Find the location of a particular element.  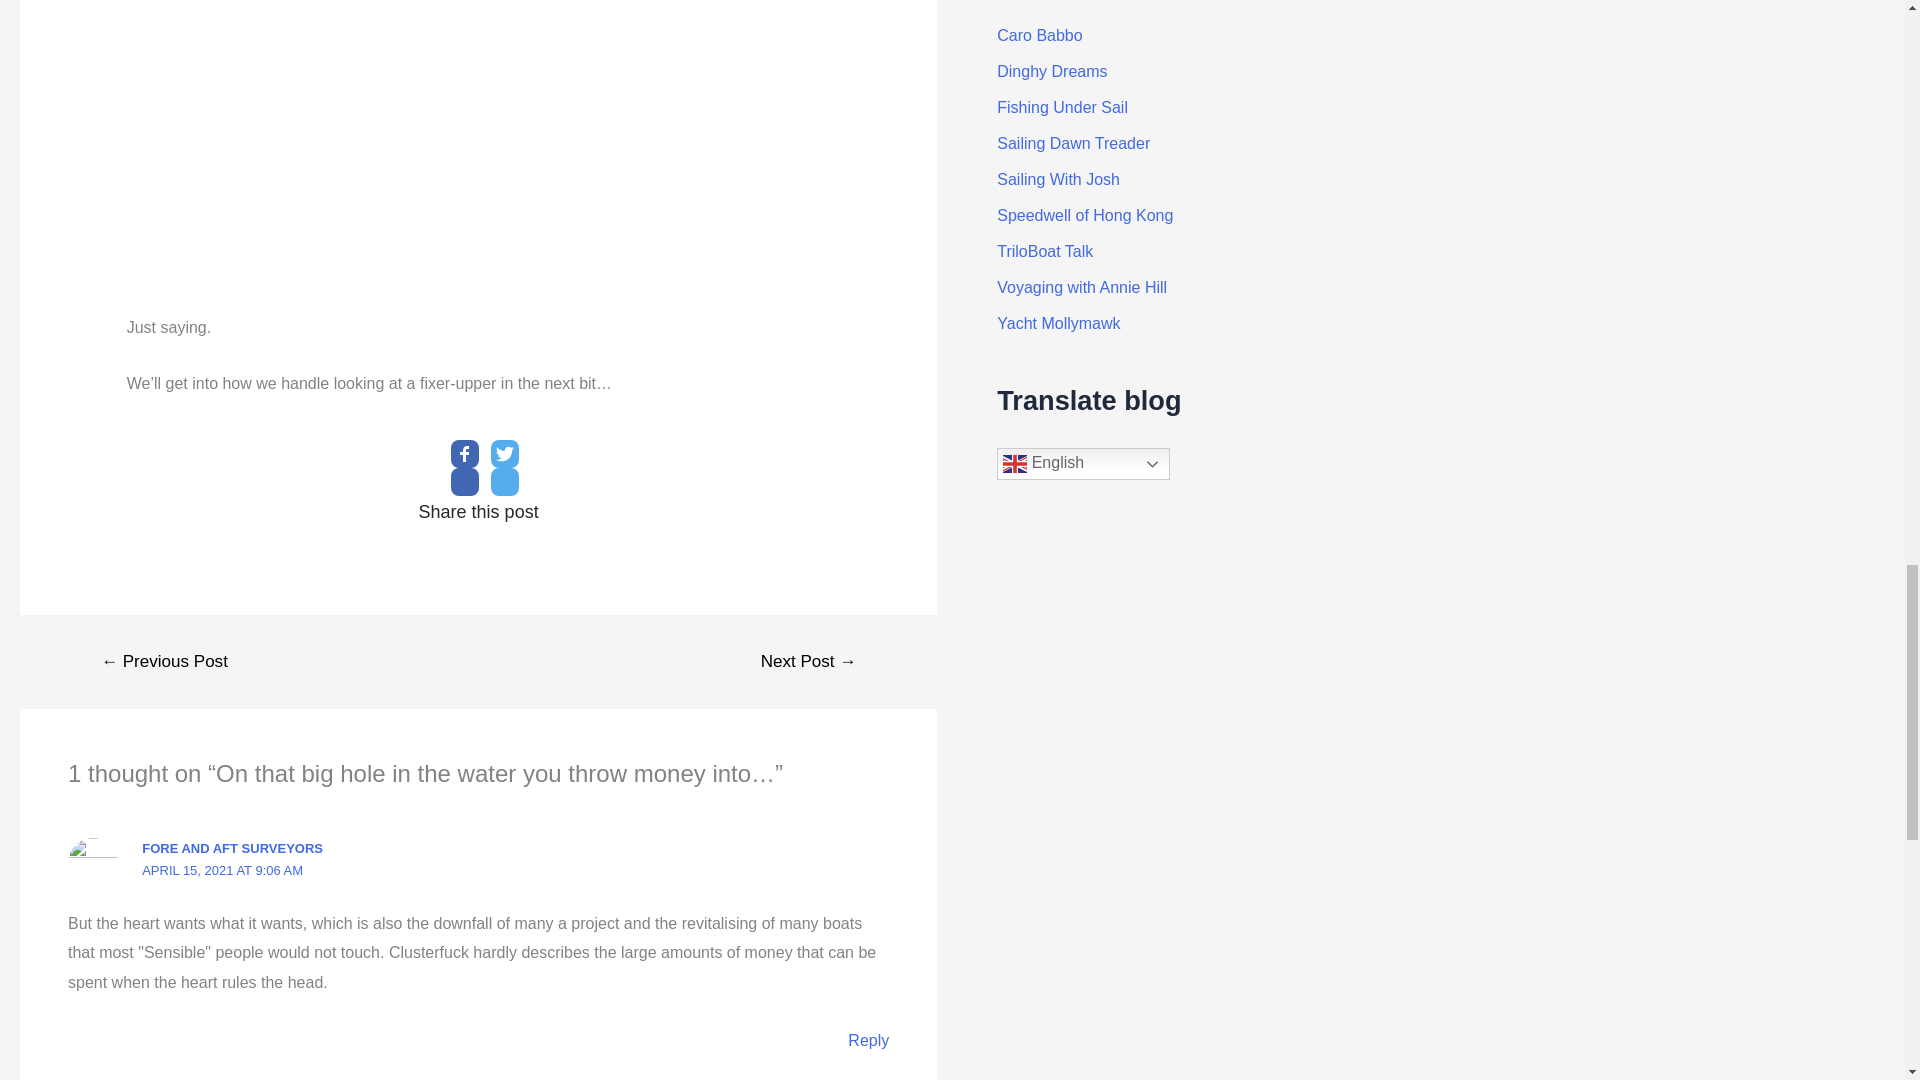

Reply is located at coordinates (868, 1040).